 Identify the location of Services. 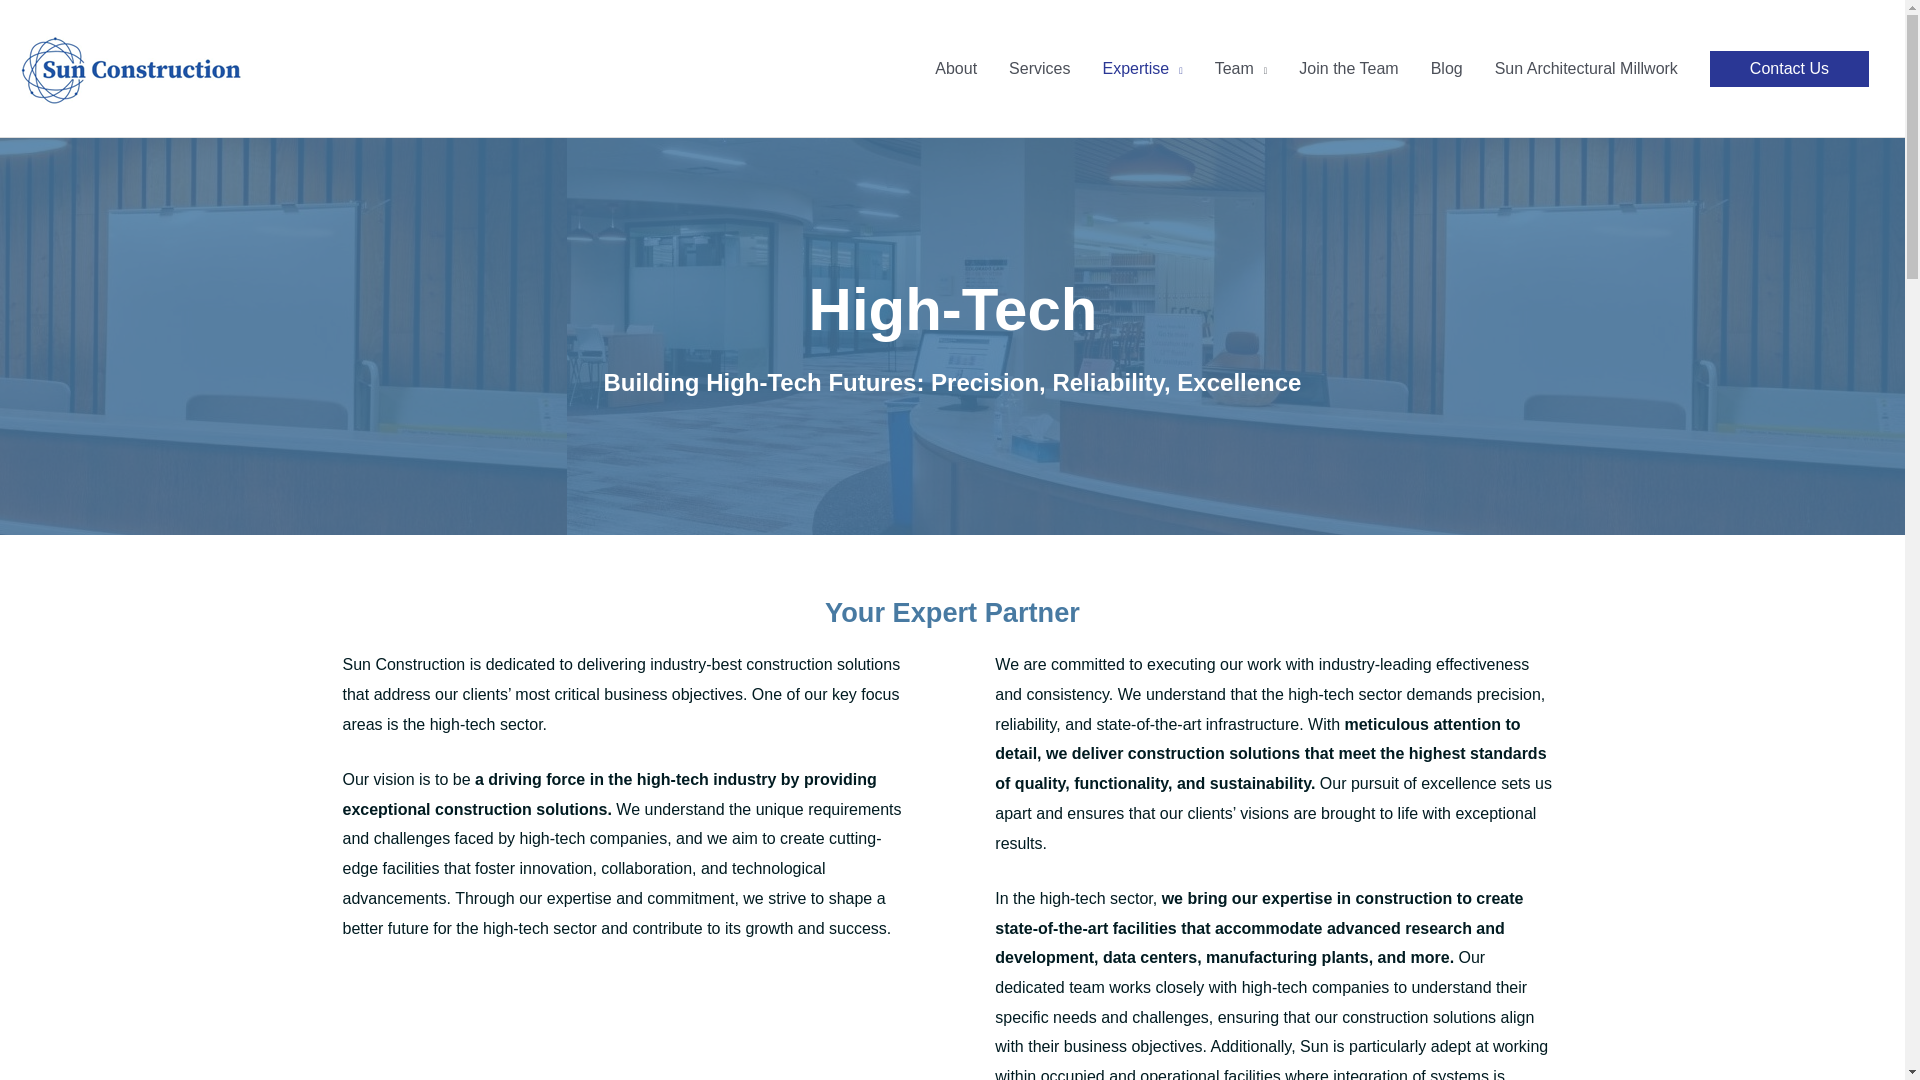
(1039, 68).